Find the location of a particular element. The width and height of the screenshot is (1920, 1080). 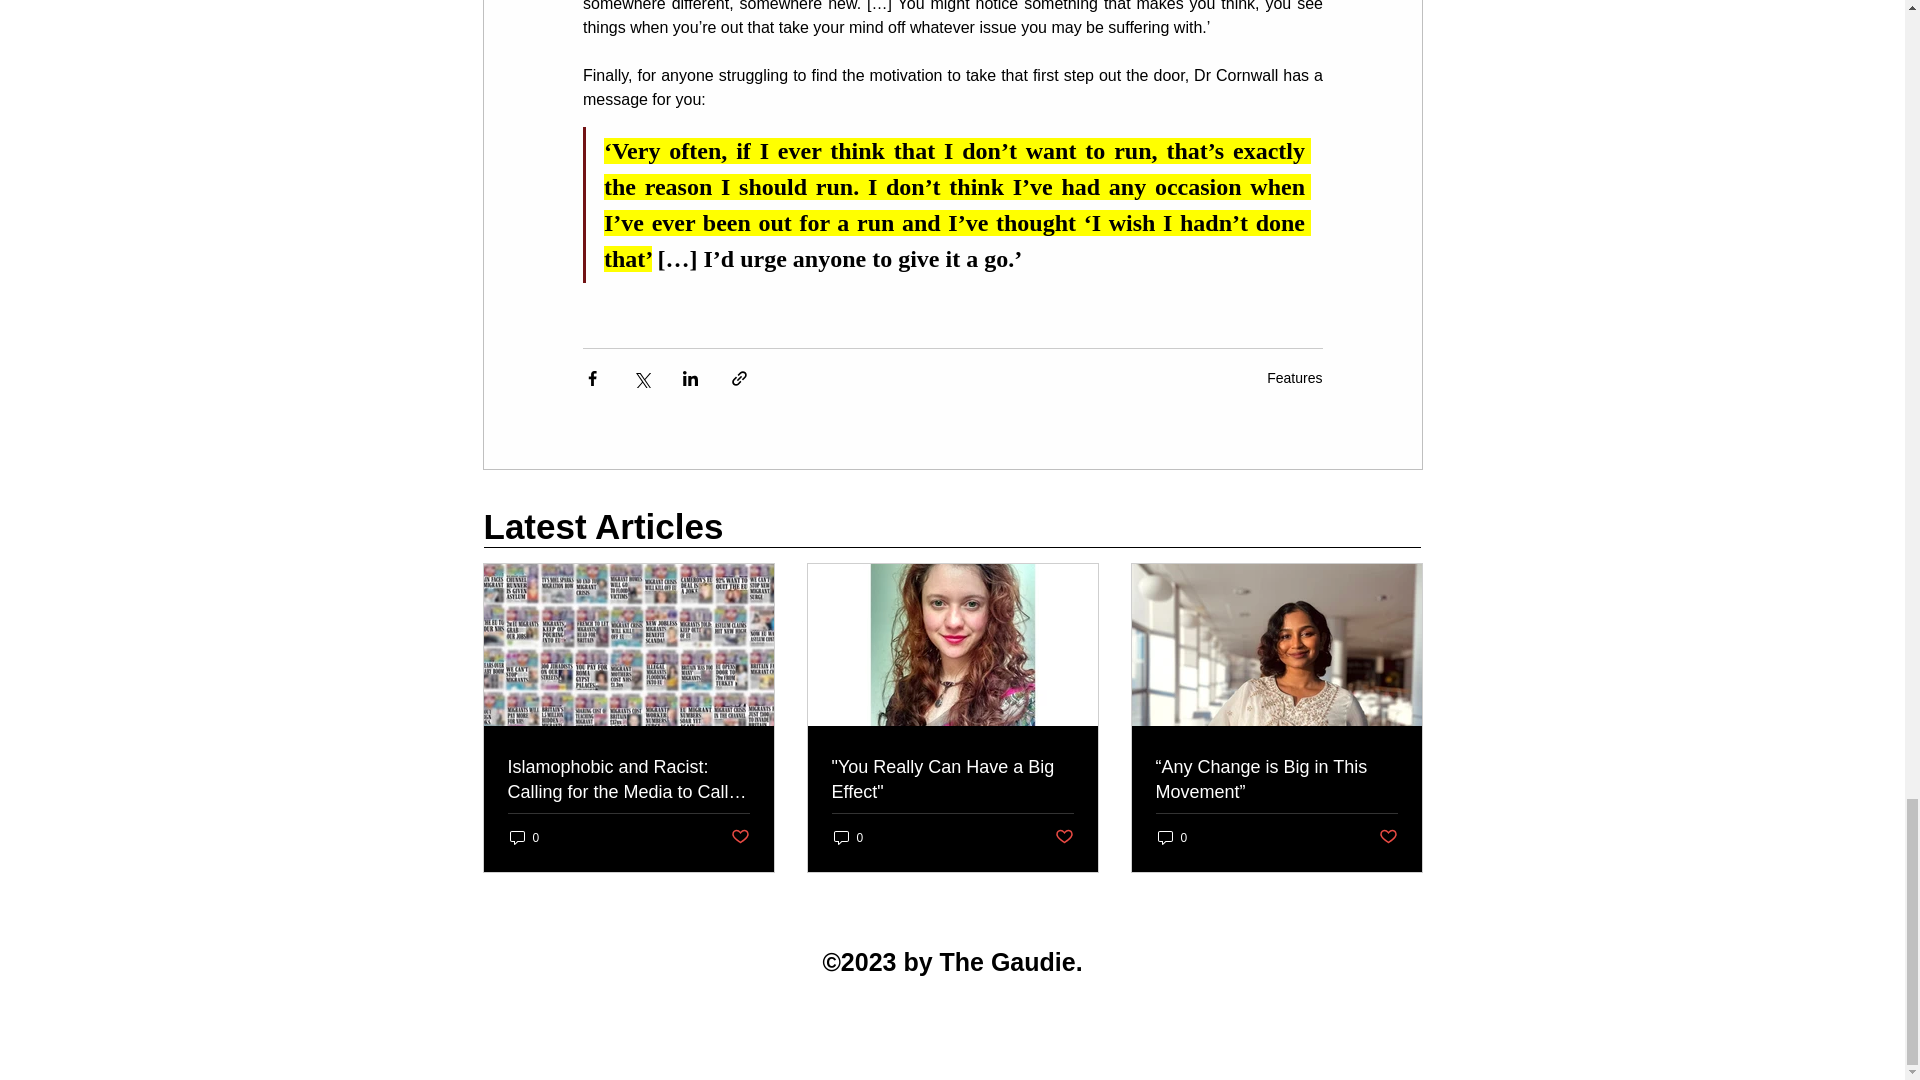

"You Really Can Have a Big Effect" is located at coordinates (952, 779).